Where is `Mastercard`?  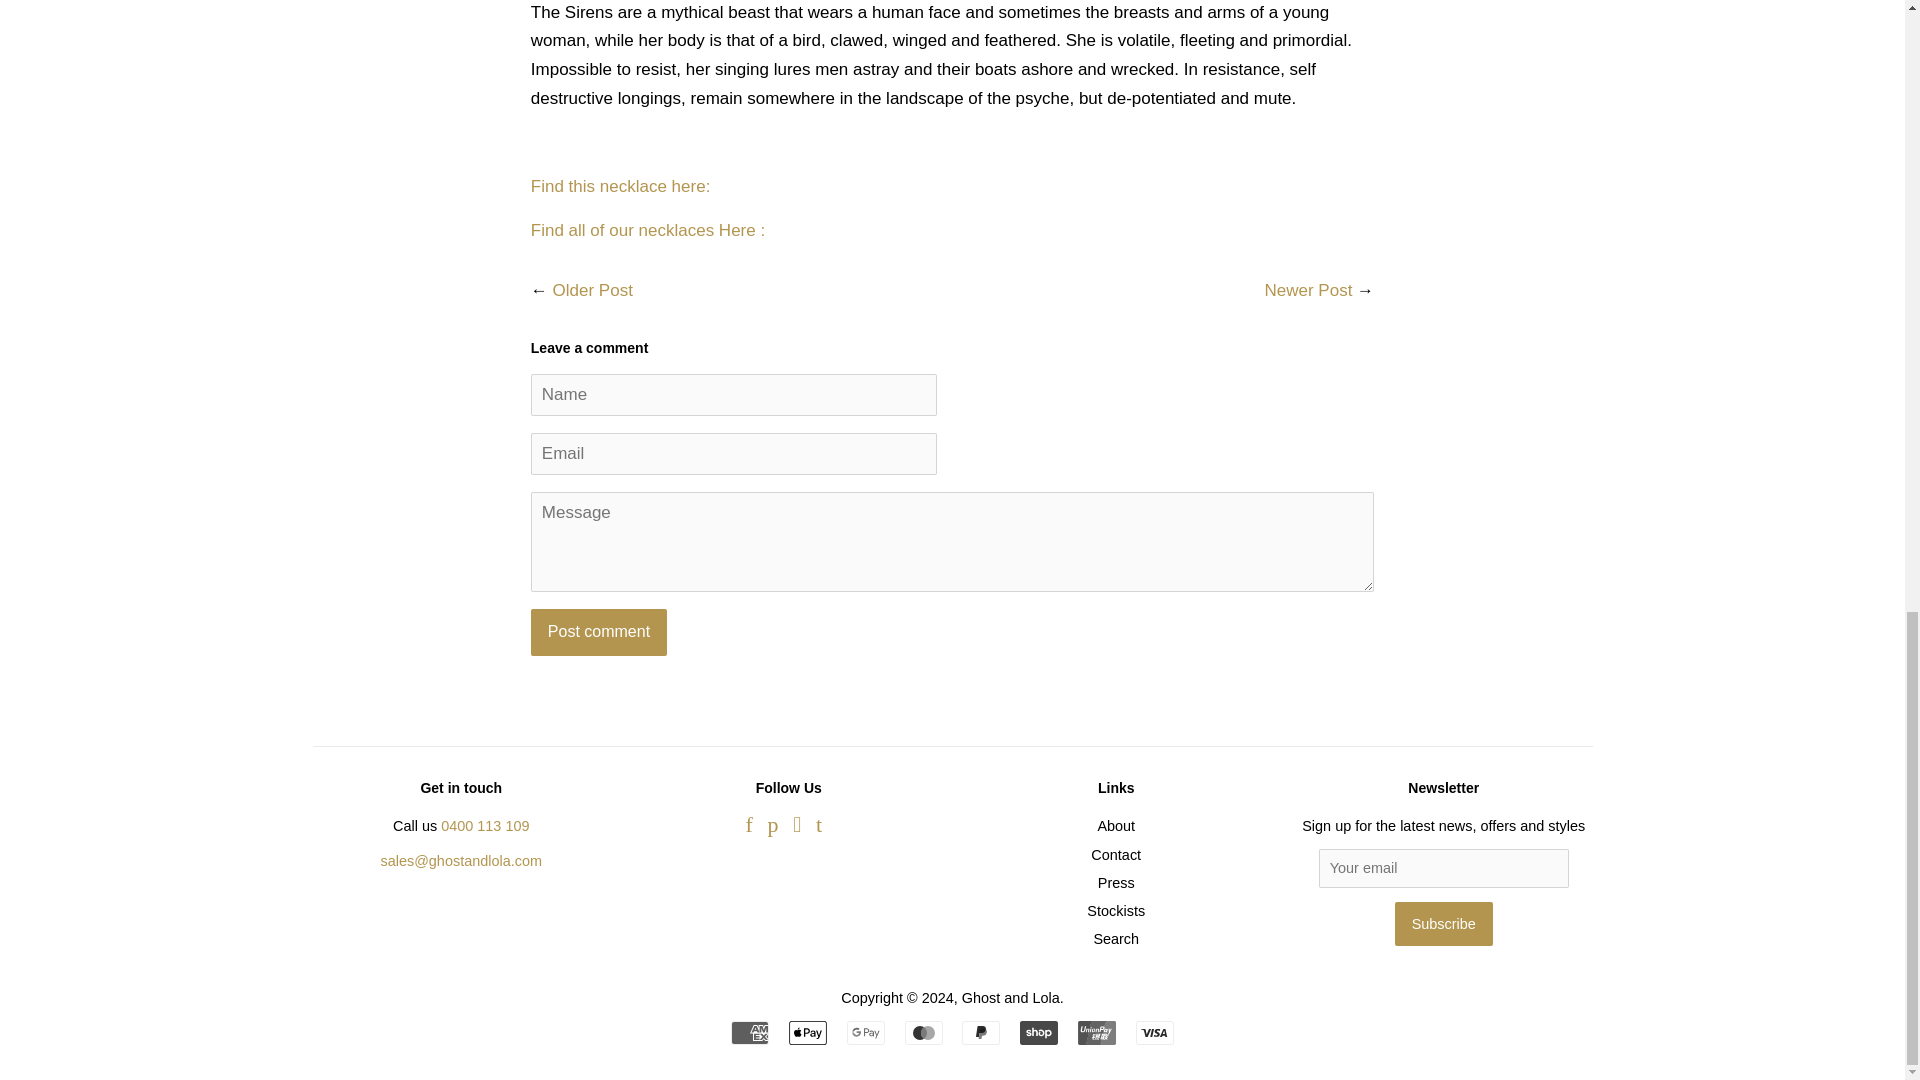 Mastercard is located at coordinates (923, 1032).